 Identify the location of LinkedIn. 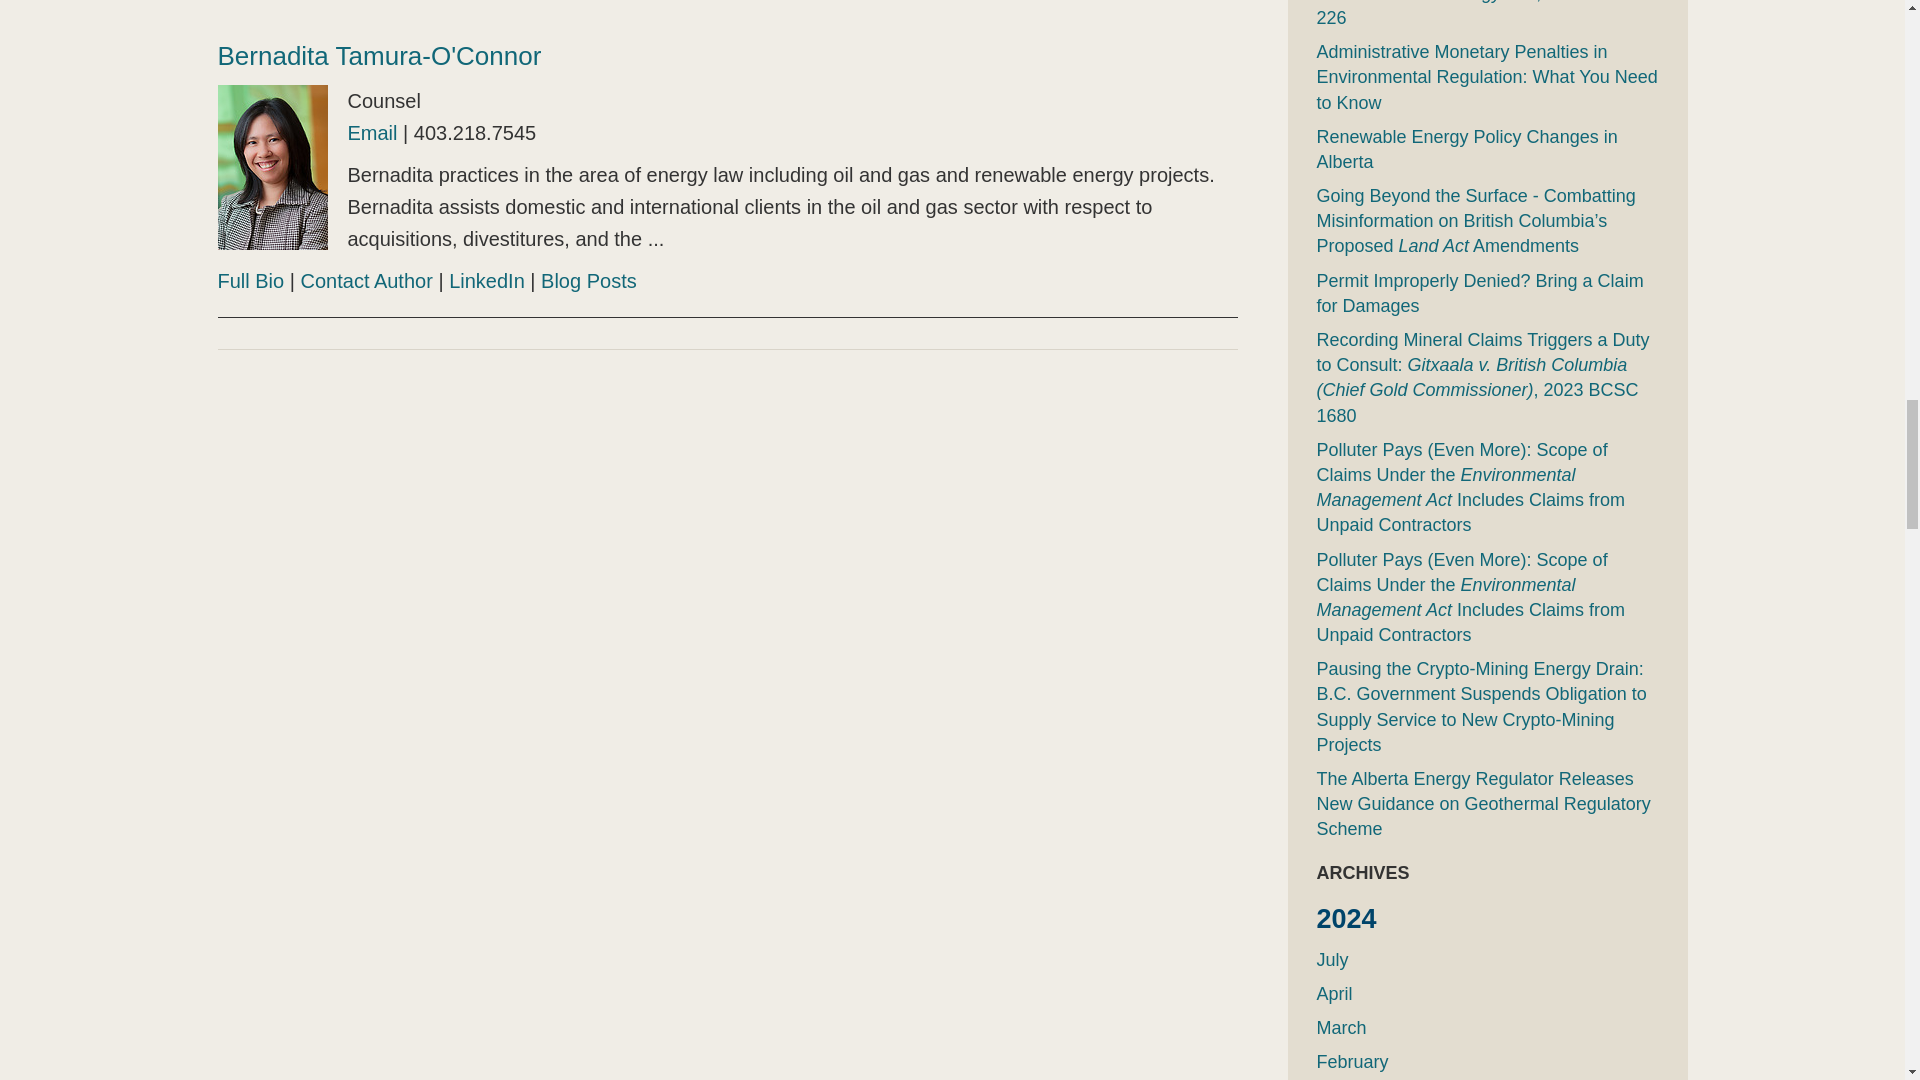
(486, 280).